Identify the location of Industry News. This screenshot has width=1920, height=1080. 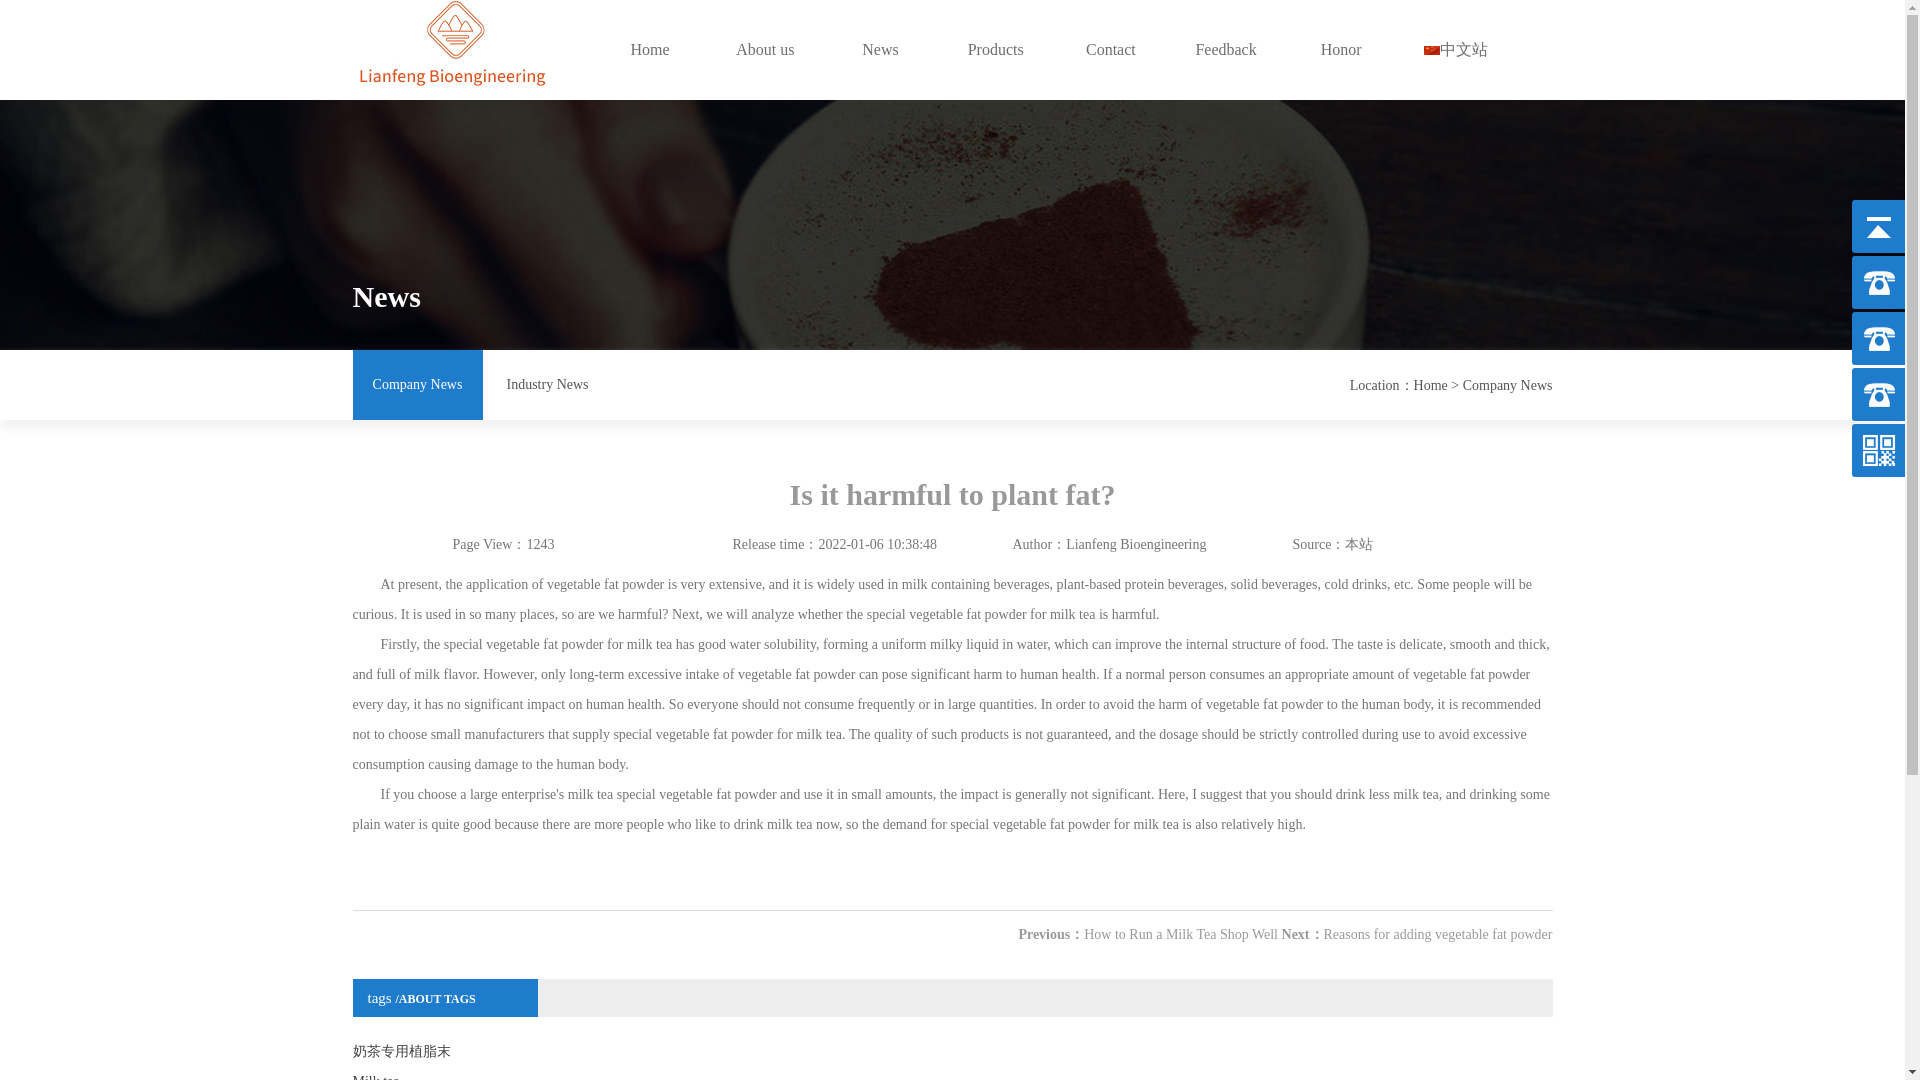
(546, 384).